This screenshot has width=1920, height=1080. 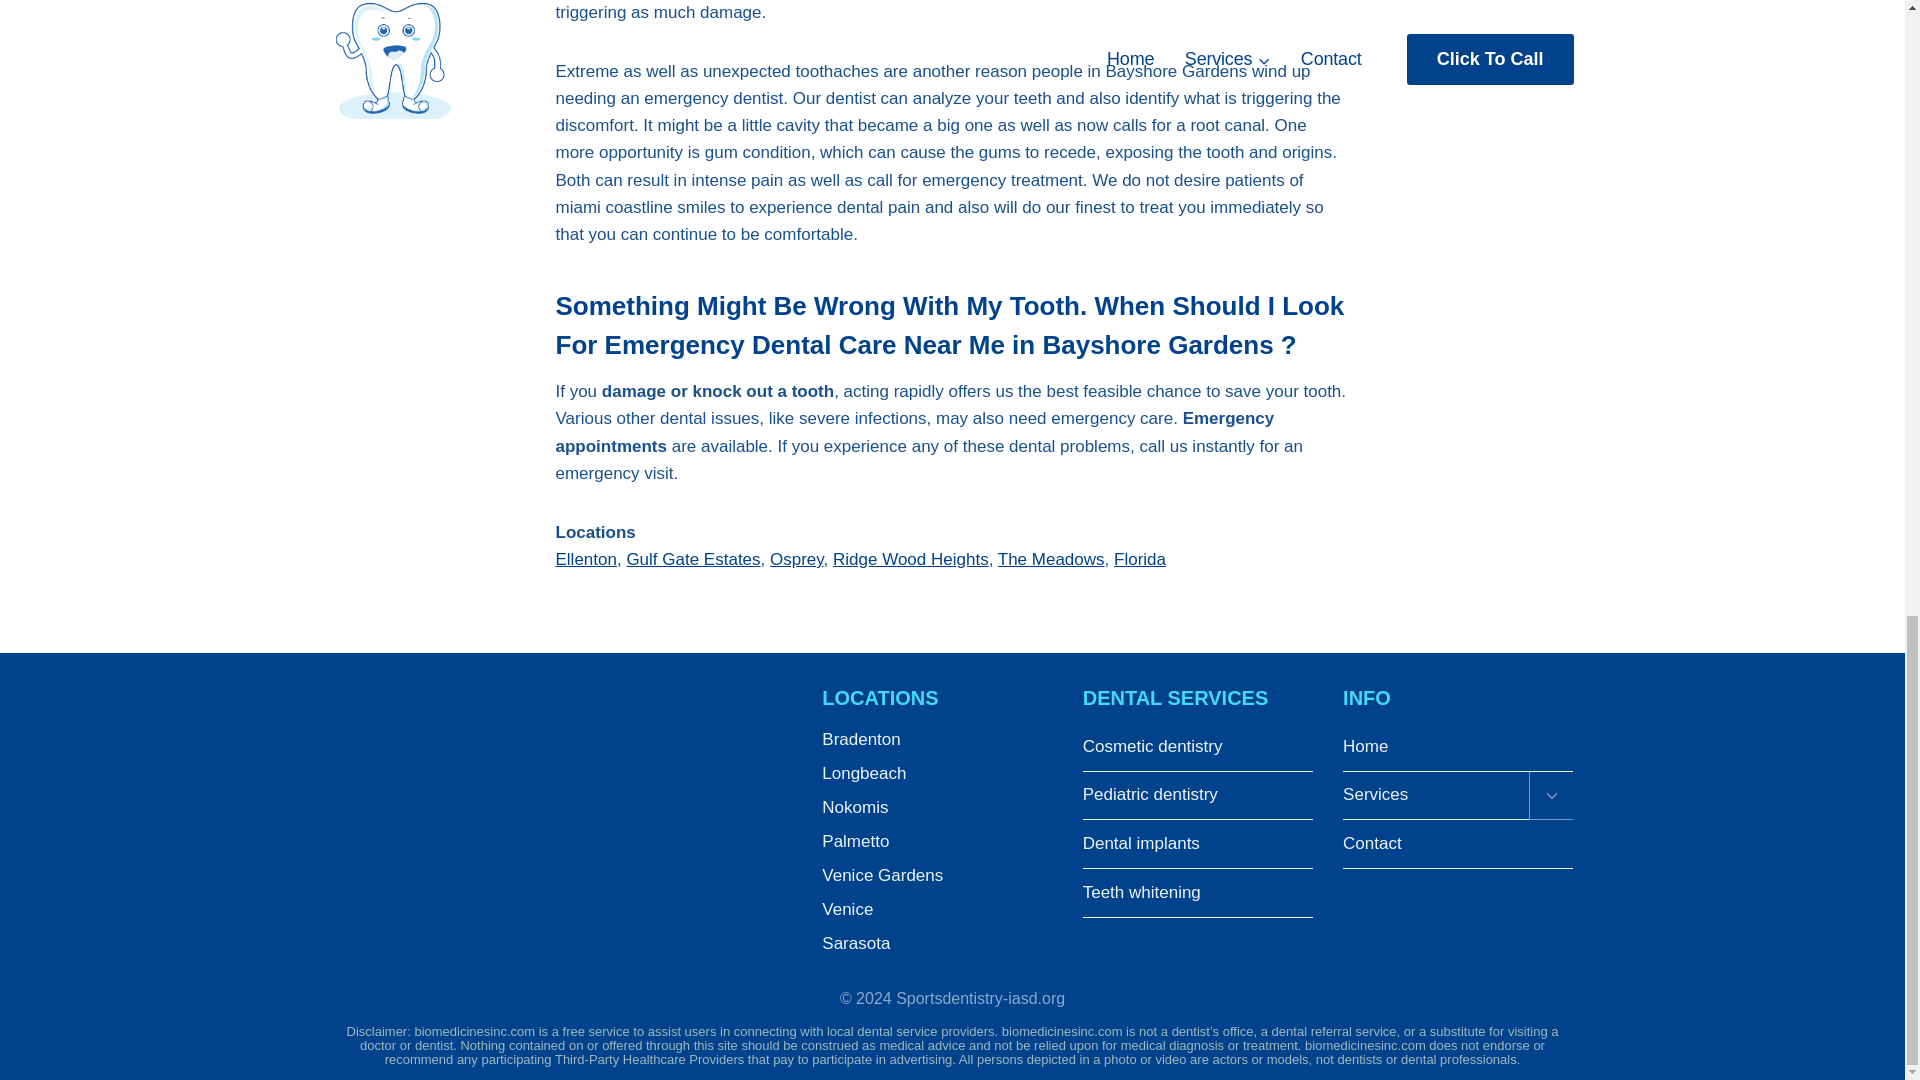 What do you see at coordinates (936, 842) in the screenshot?
I see `Palmetto` at bounding box center [936, 842].